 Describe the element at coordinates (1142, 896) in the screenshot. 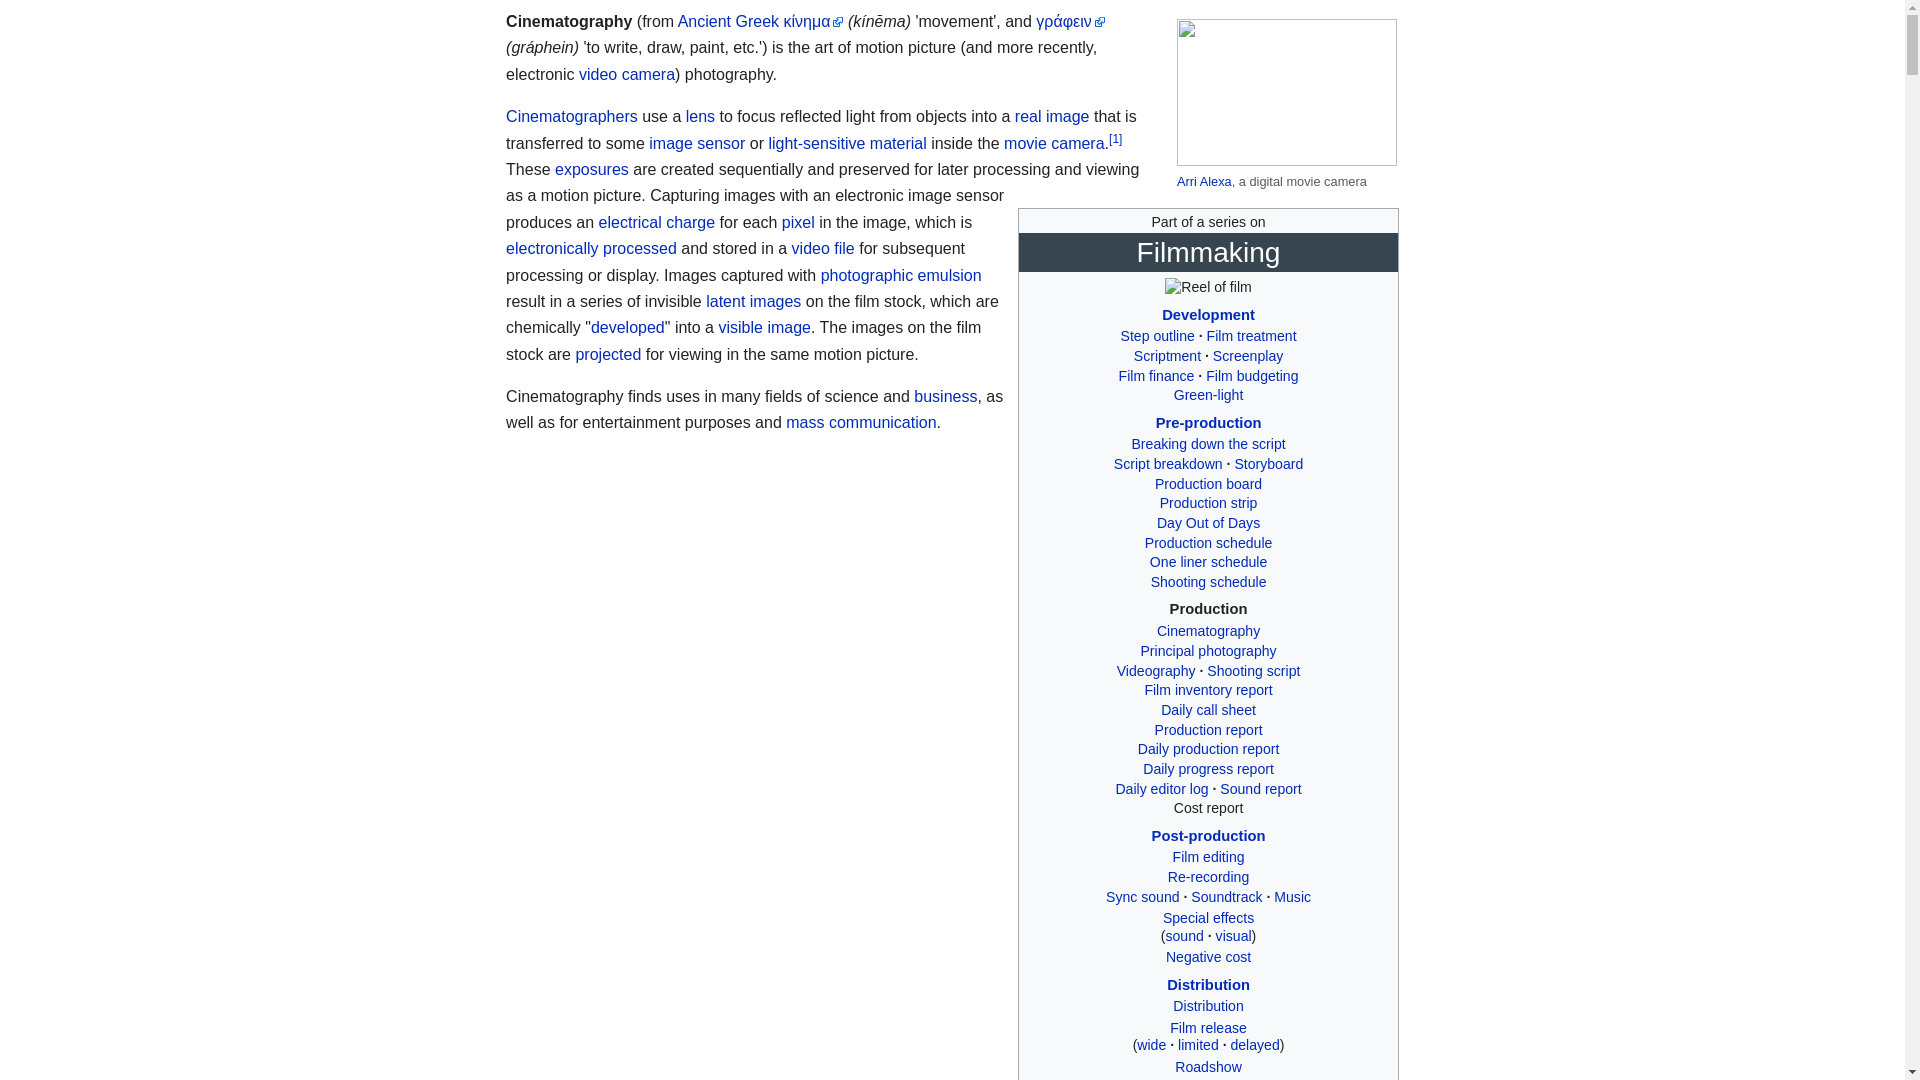

I see `Sync sound` at that location.